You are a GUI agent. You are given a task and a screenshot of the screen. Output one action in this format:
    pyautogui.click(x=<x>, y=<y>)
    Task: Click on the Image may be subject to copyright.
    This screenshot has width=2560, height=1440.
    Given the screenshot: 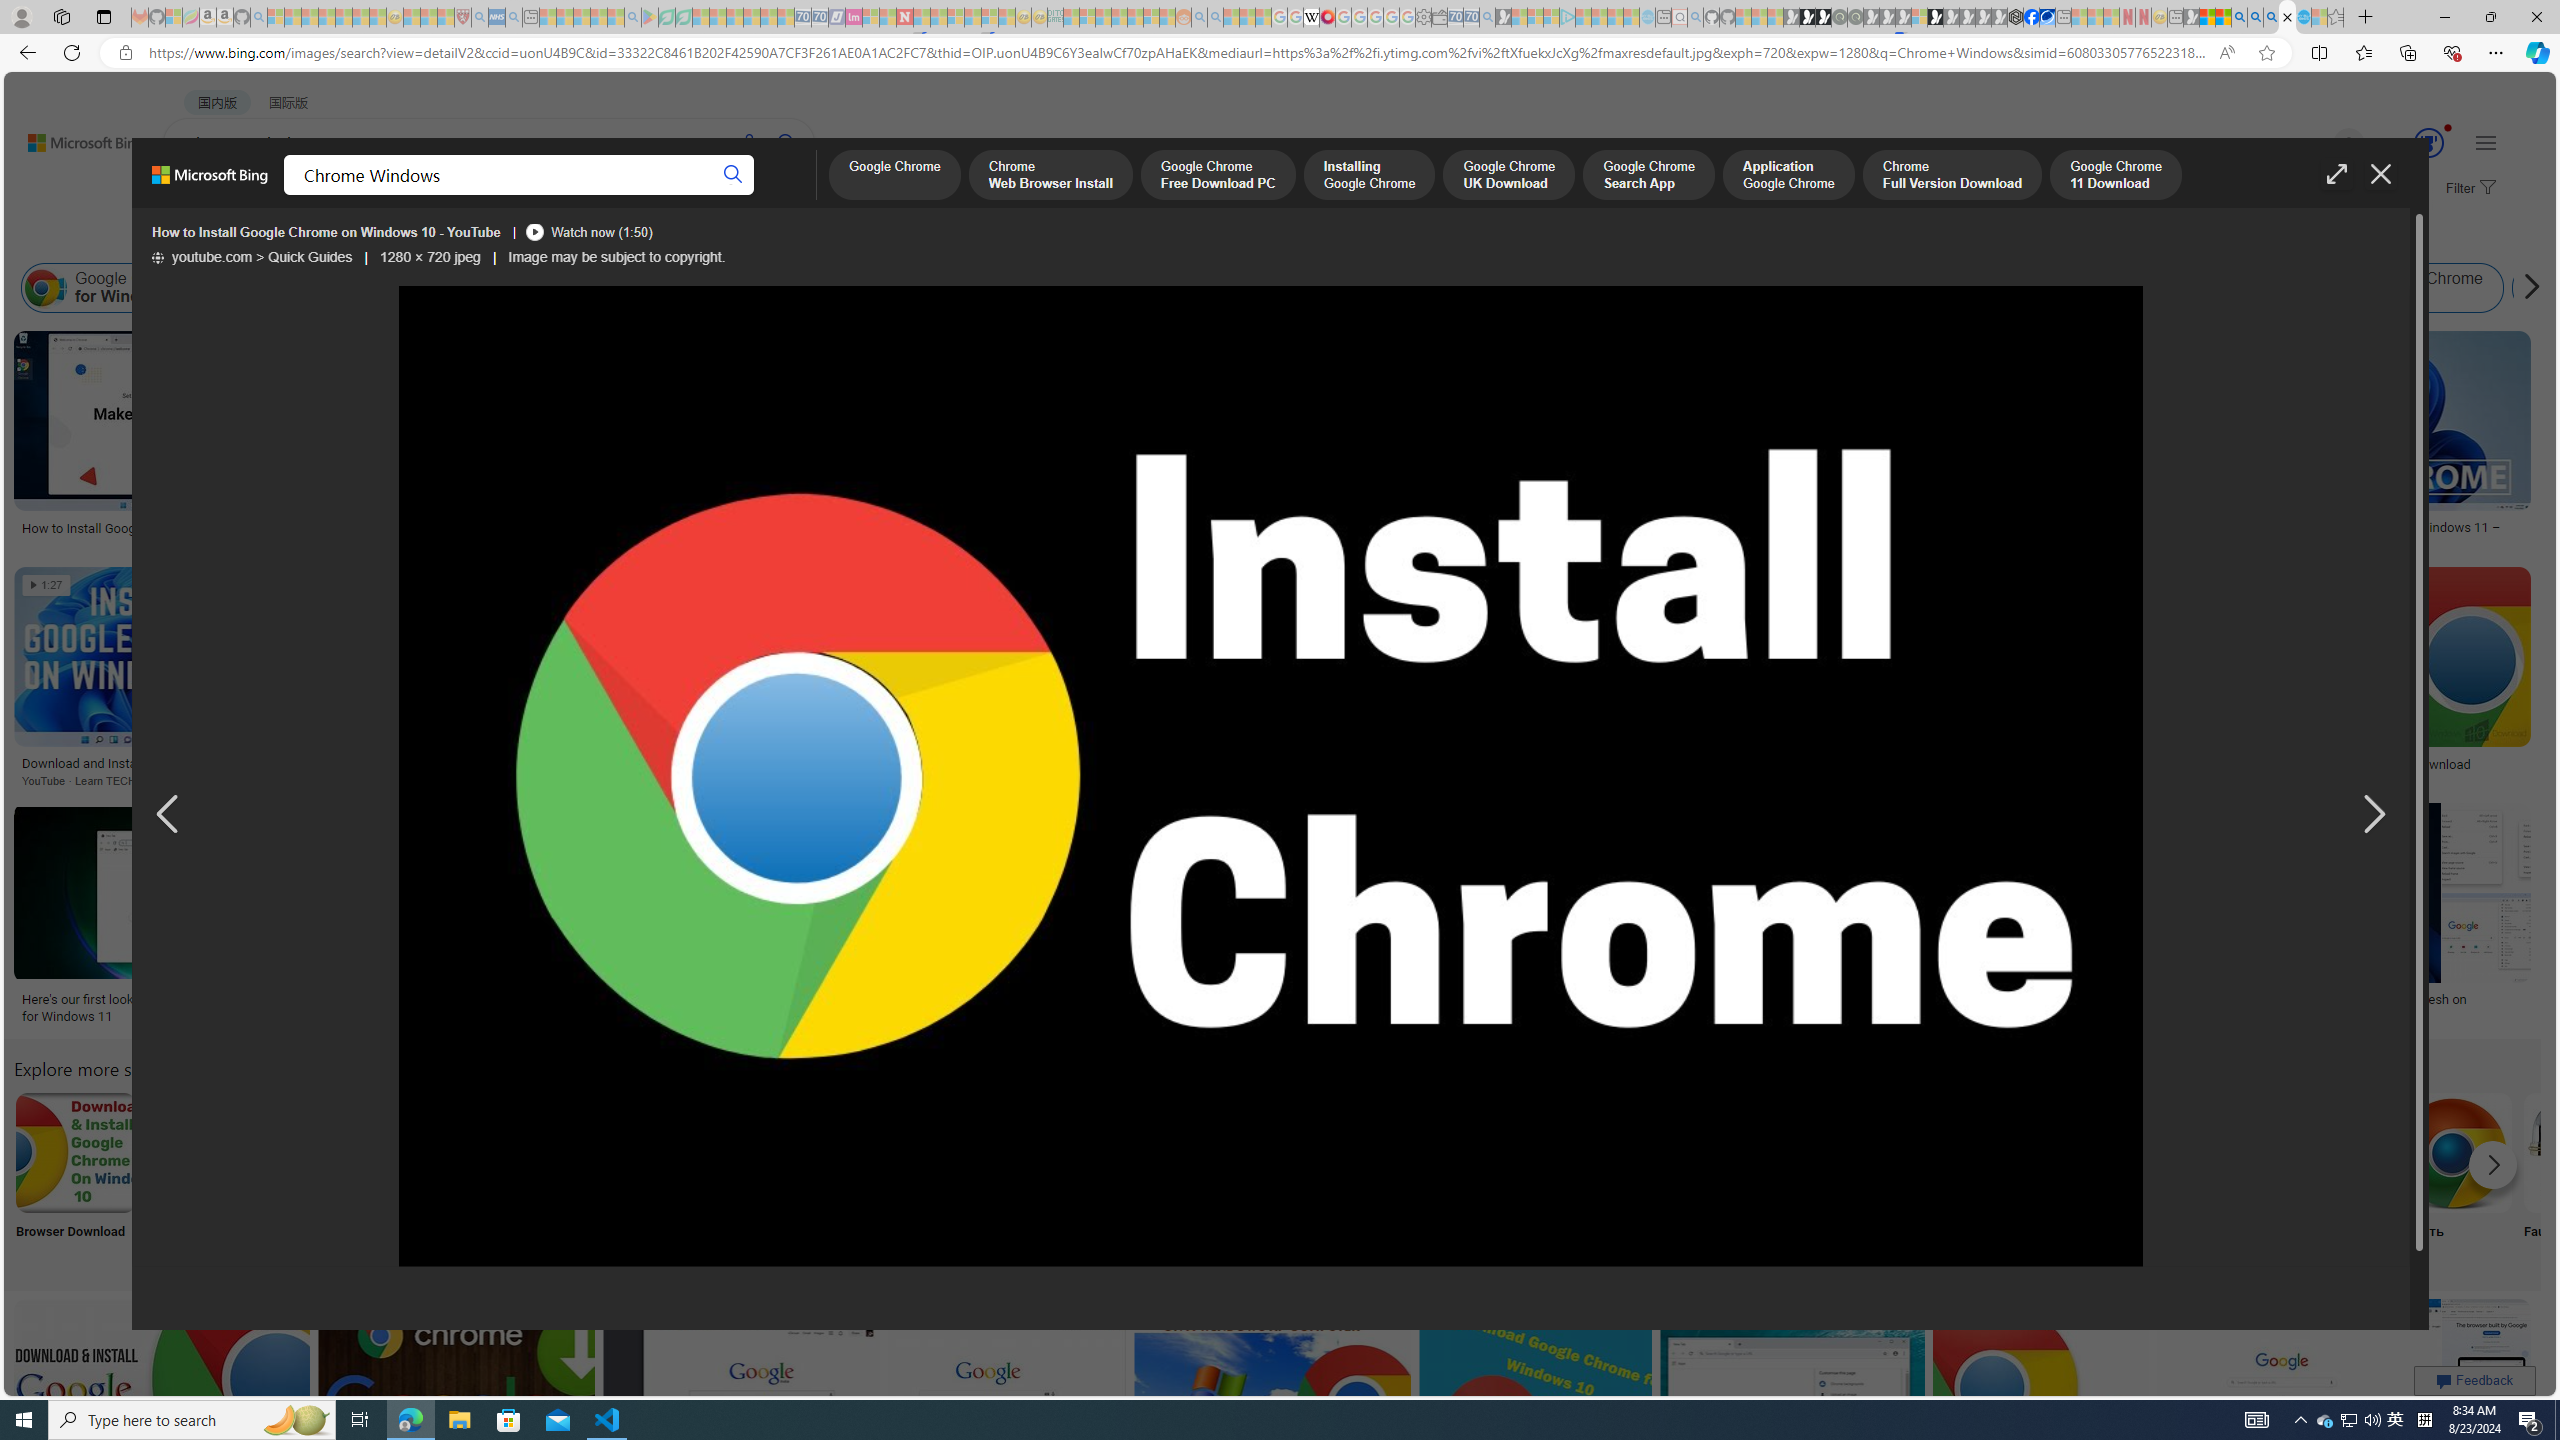 What is the action you would take?
    pyautogui.click(x=616, y=258)
    